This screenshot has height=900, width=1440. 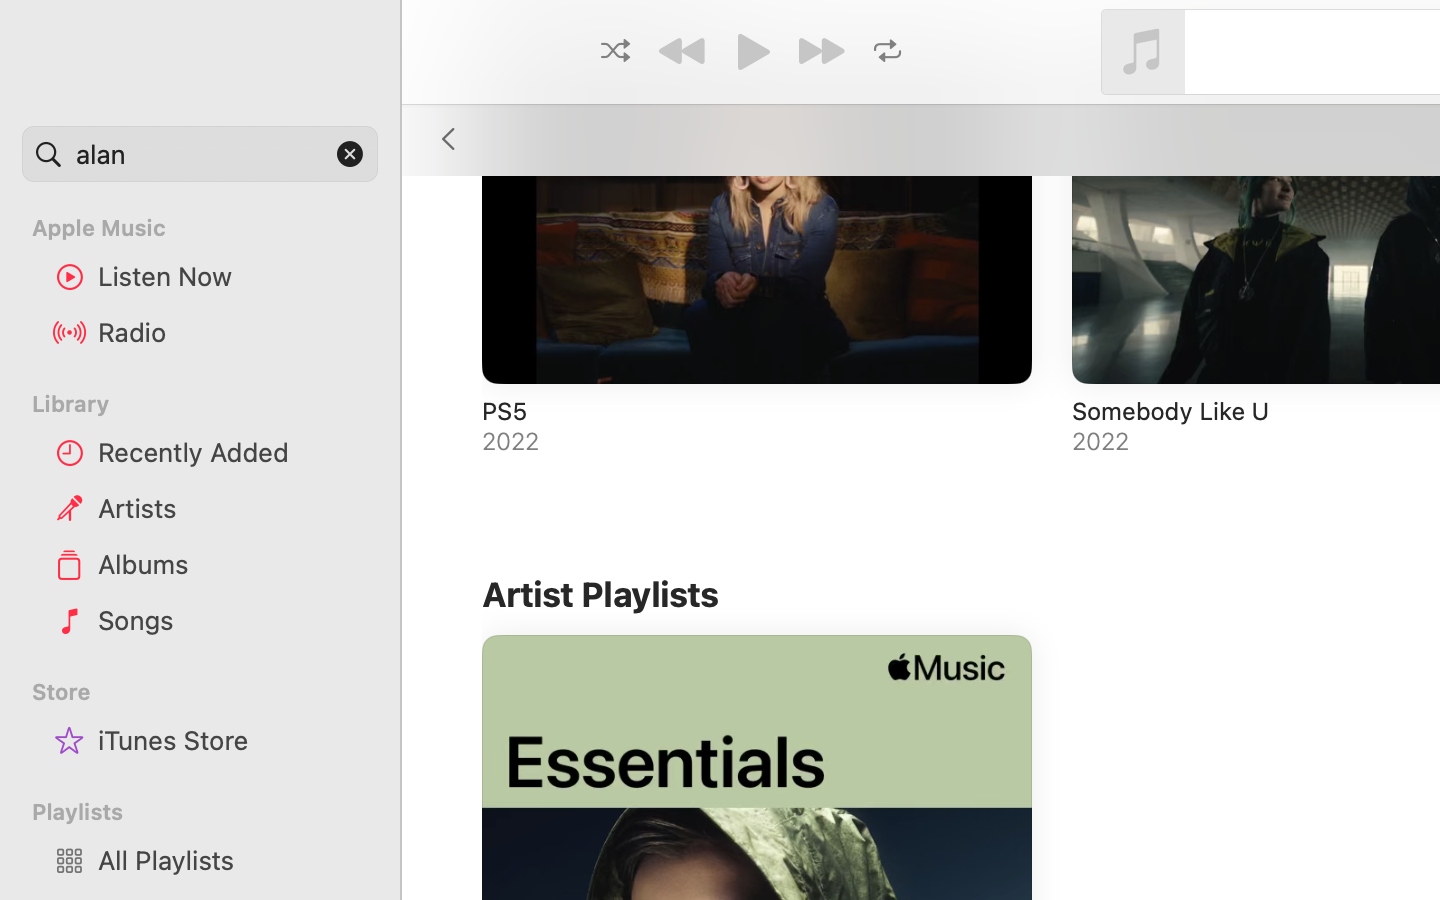 What do you see at coordinates (231, 332) in the screenshot?
I see `Radio` at bounding box center [231, 332].